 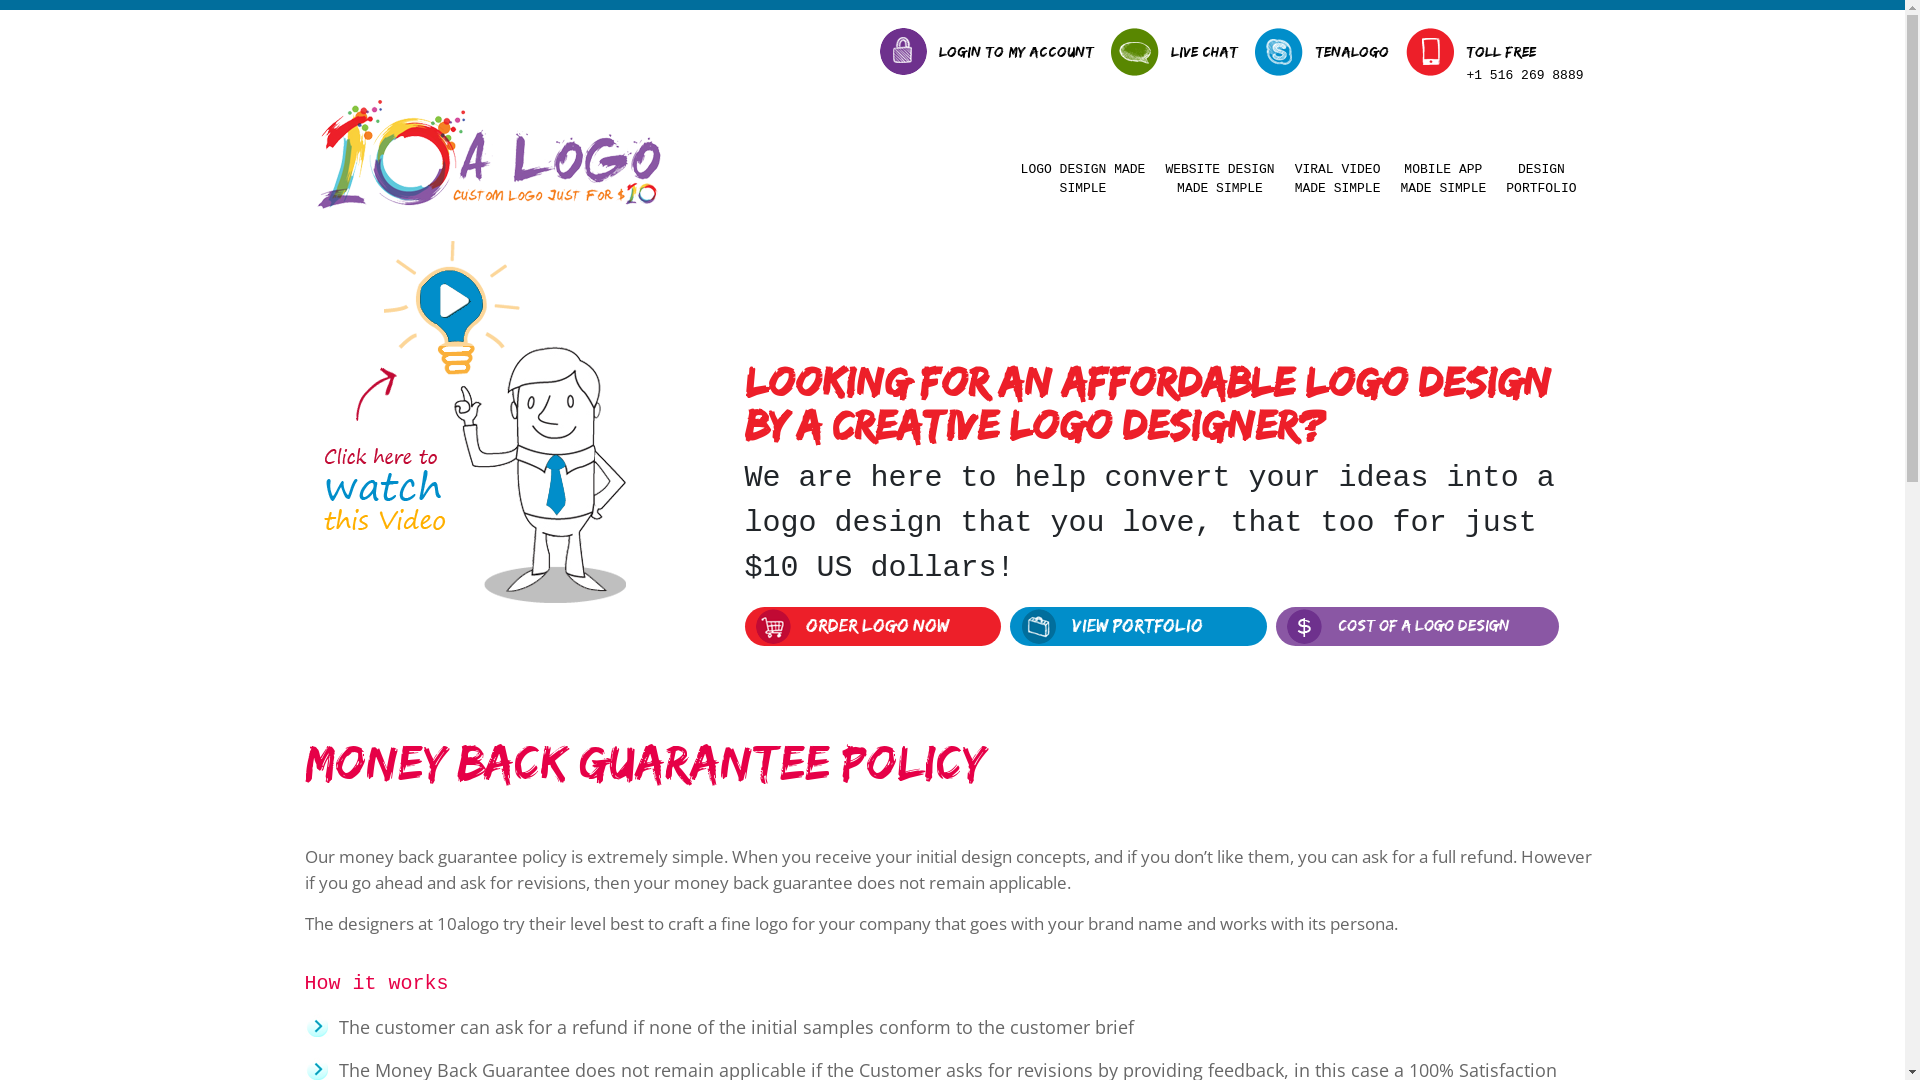 I want to click on DESIGN
PORTFOLIO, so click(x=1543, y=180).